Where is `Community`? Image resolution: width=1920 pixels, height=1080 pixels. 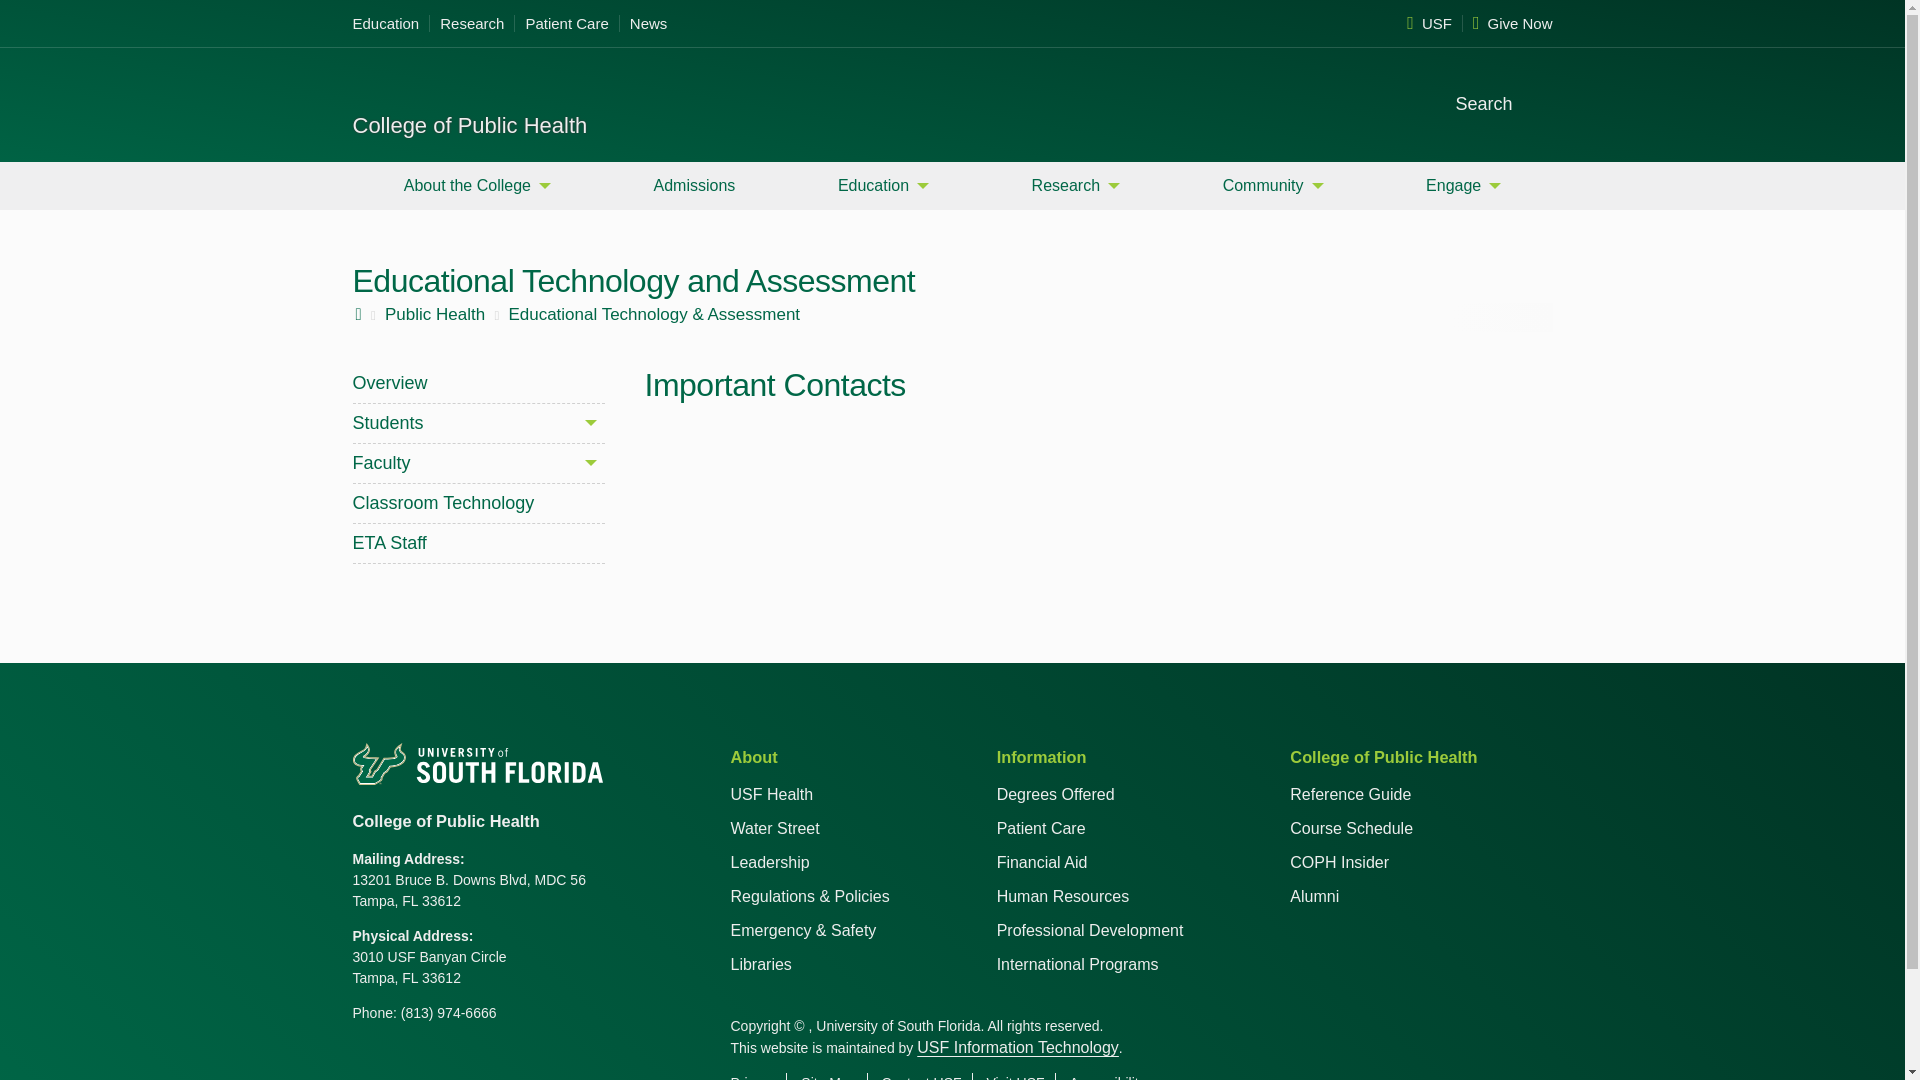 Community is located at coordinates (1274, 185).